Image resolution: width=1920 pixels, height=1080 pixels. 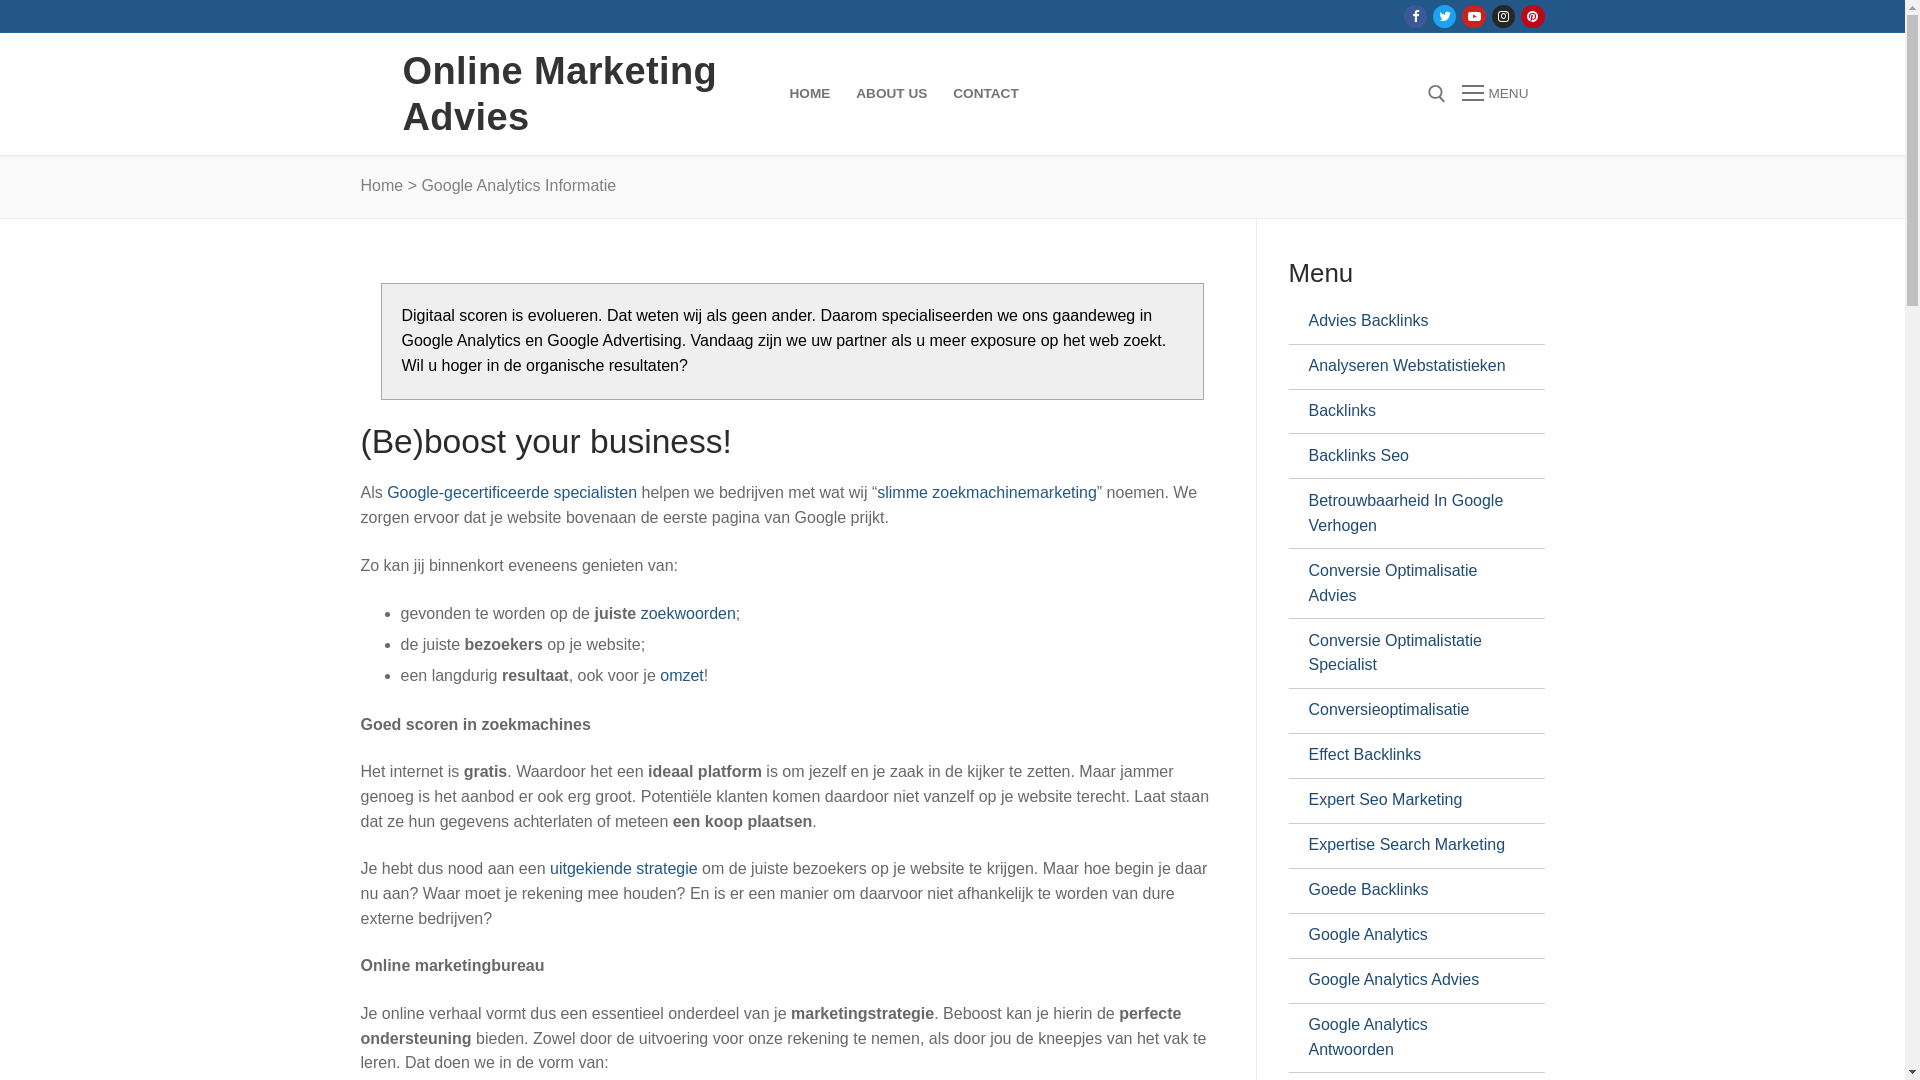 What do you see at coordinates (1408, 981) in the screenshot?
I see `Google Analytics Advies` at bounding box center [1408, 981].